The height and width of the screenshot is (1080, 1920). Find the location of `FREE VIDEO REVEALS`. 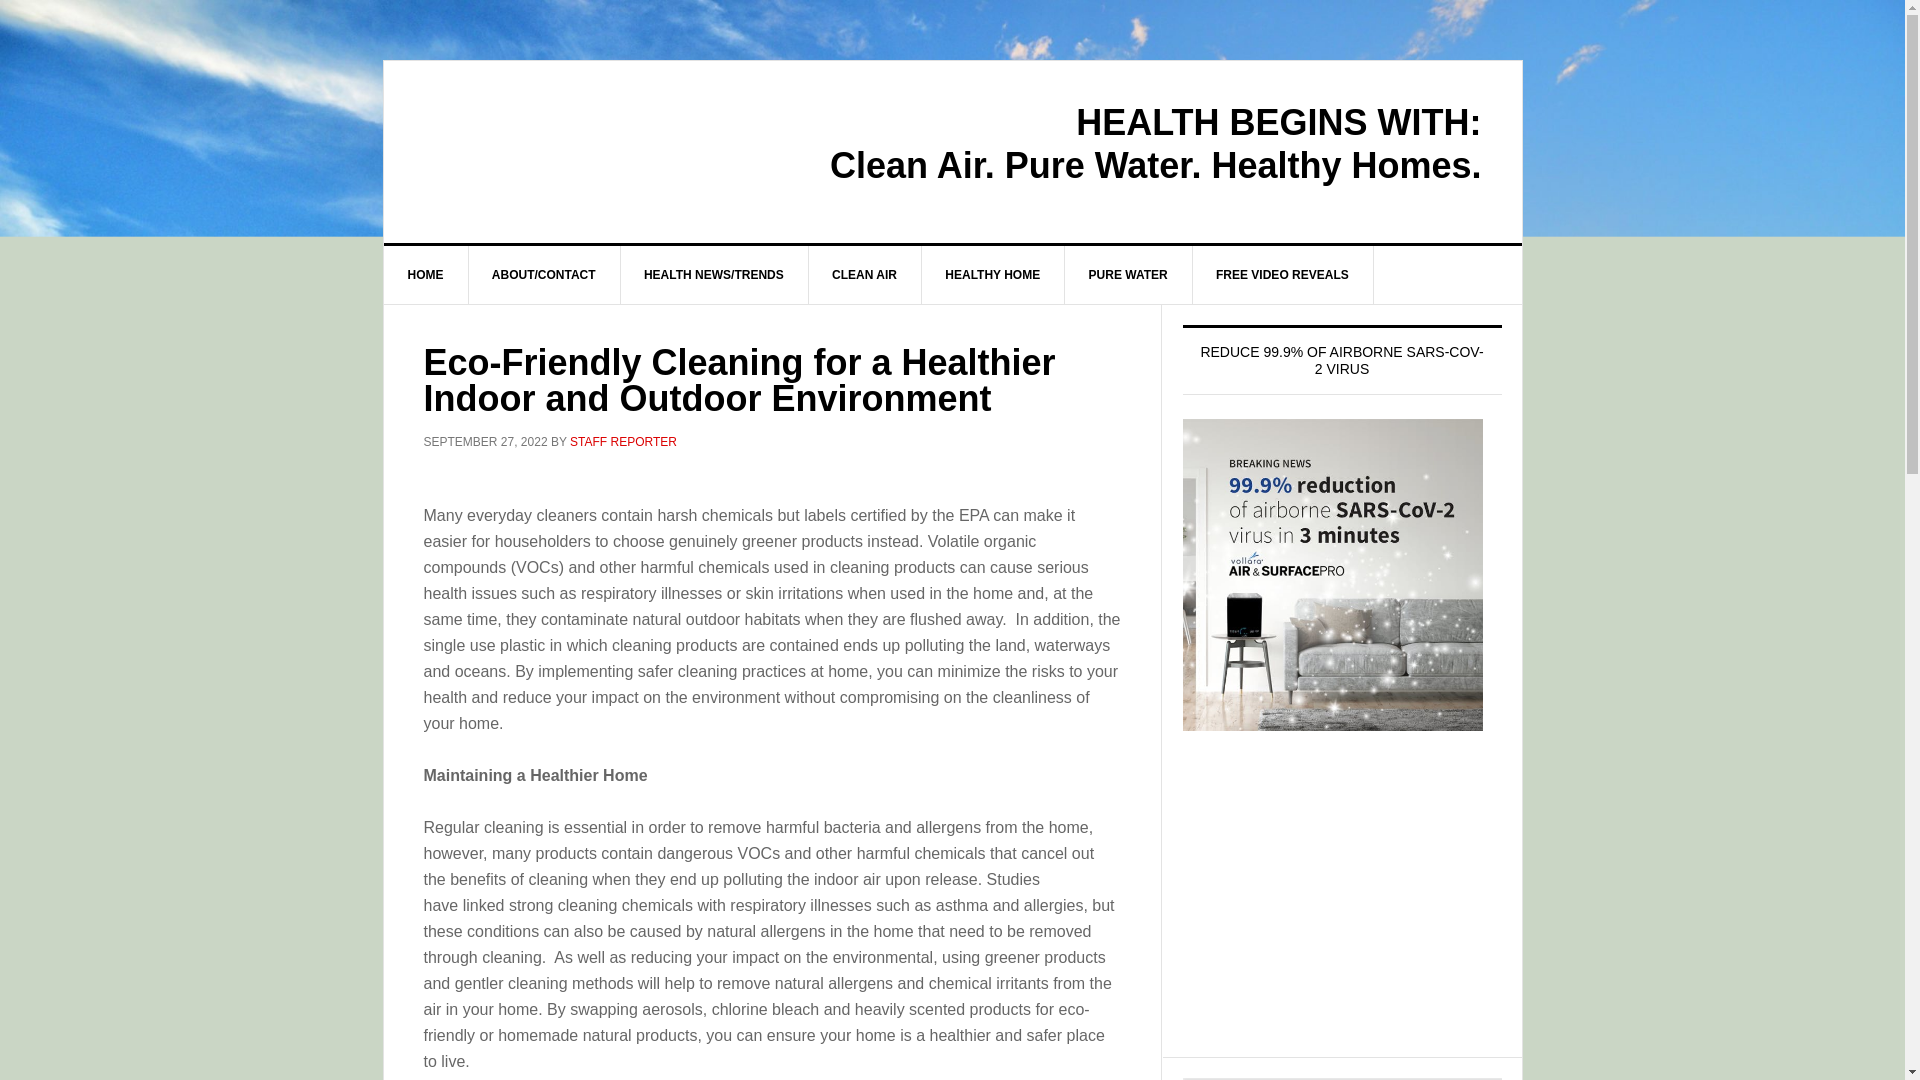

FREE VIDEO REVEALS is located at coordinates (1283, 274).